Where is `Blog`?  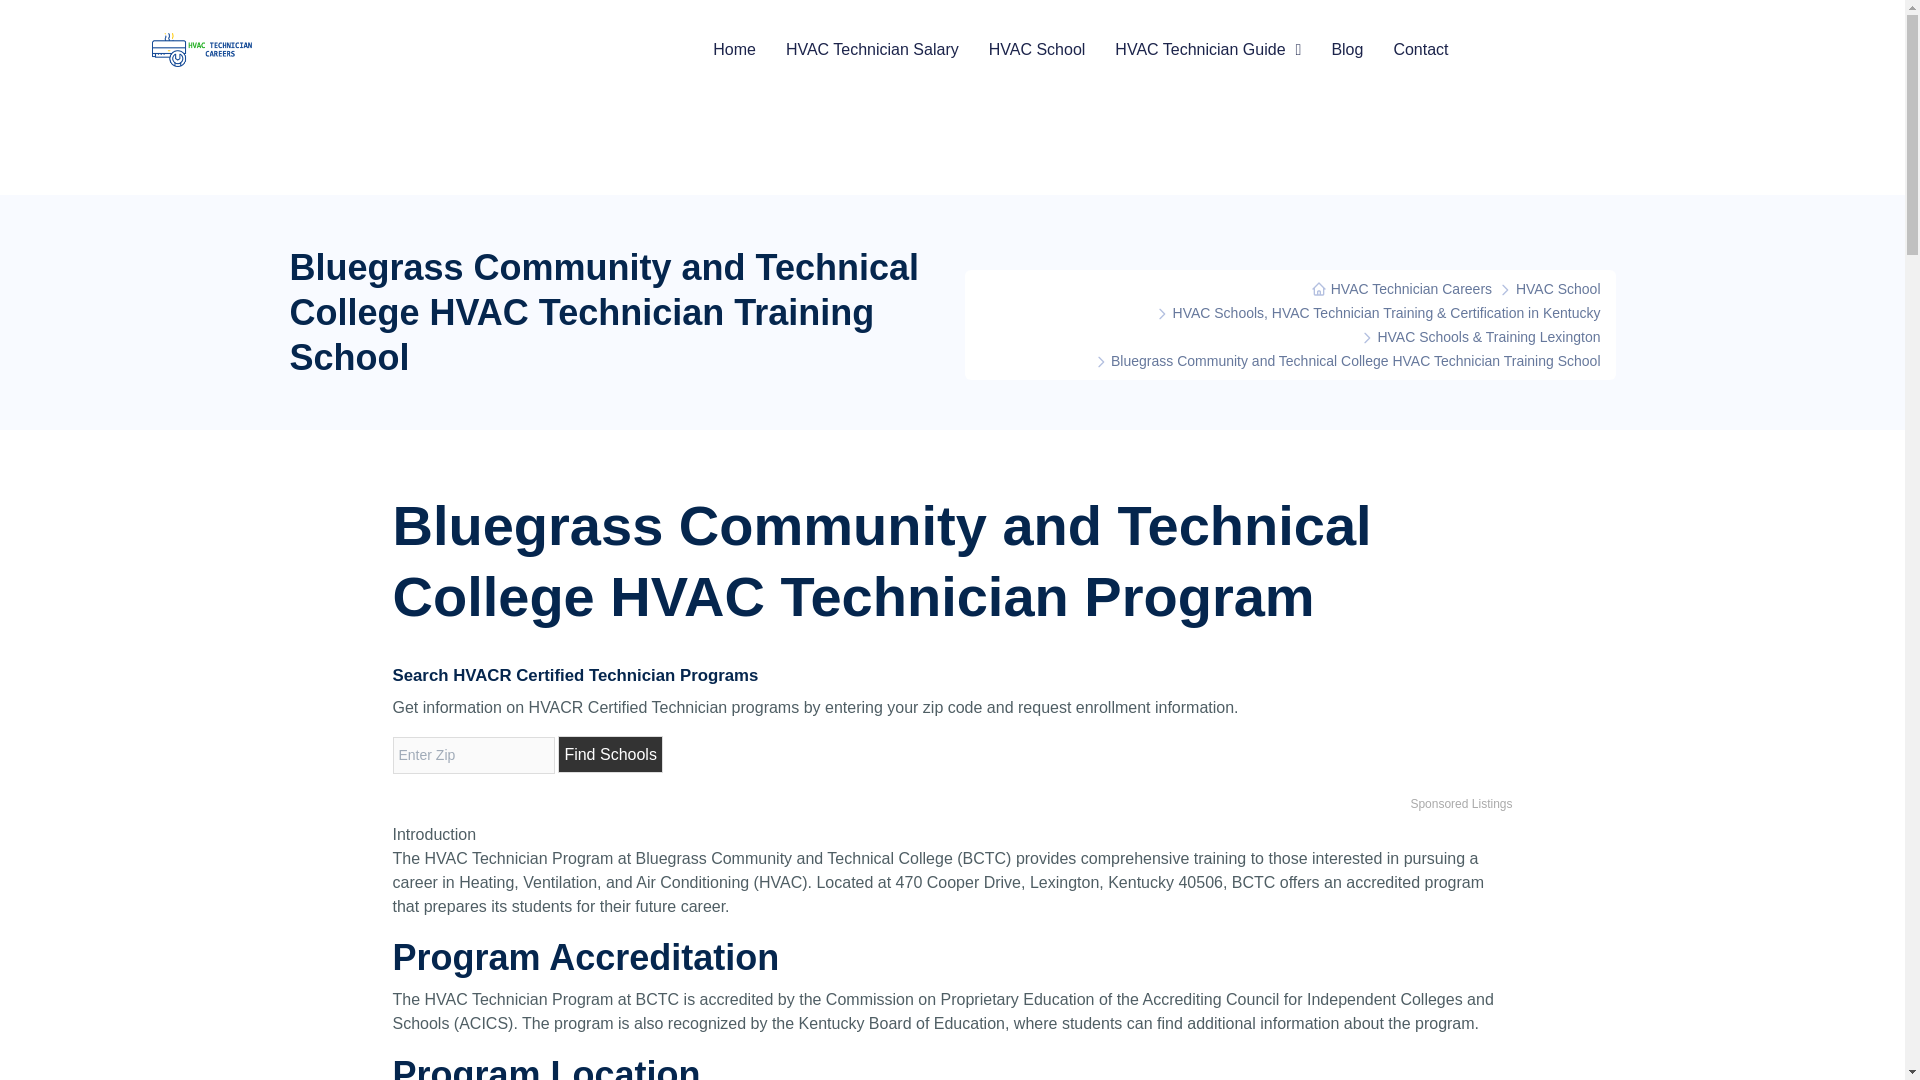
Blog is located at coordinates (1346, 49).